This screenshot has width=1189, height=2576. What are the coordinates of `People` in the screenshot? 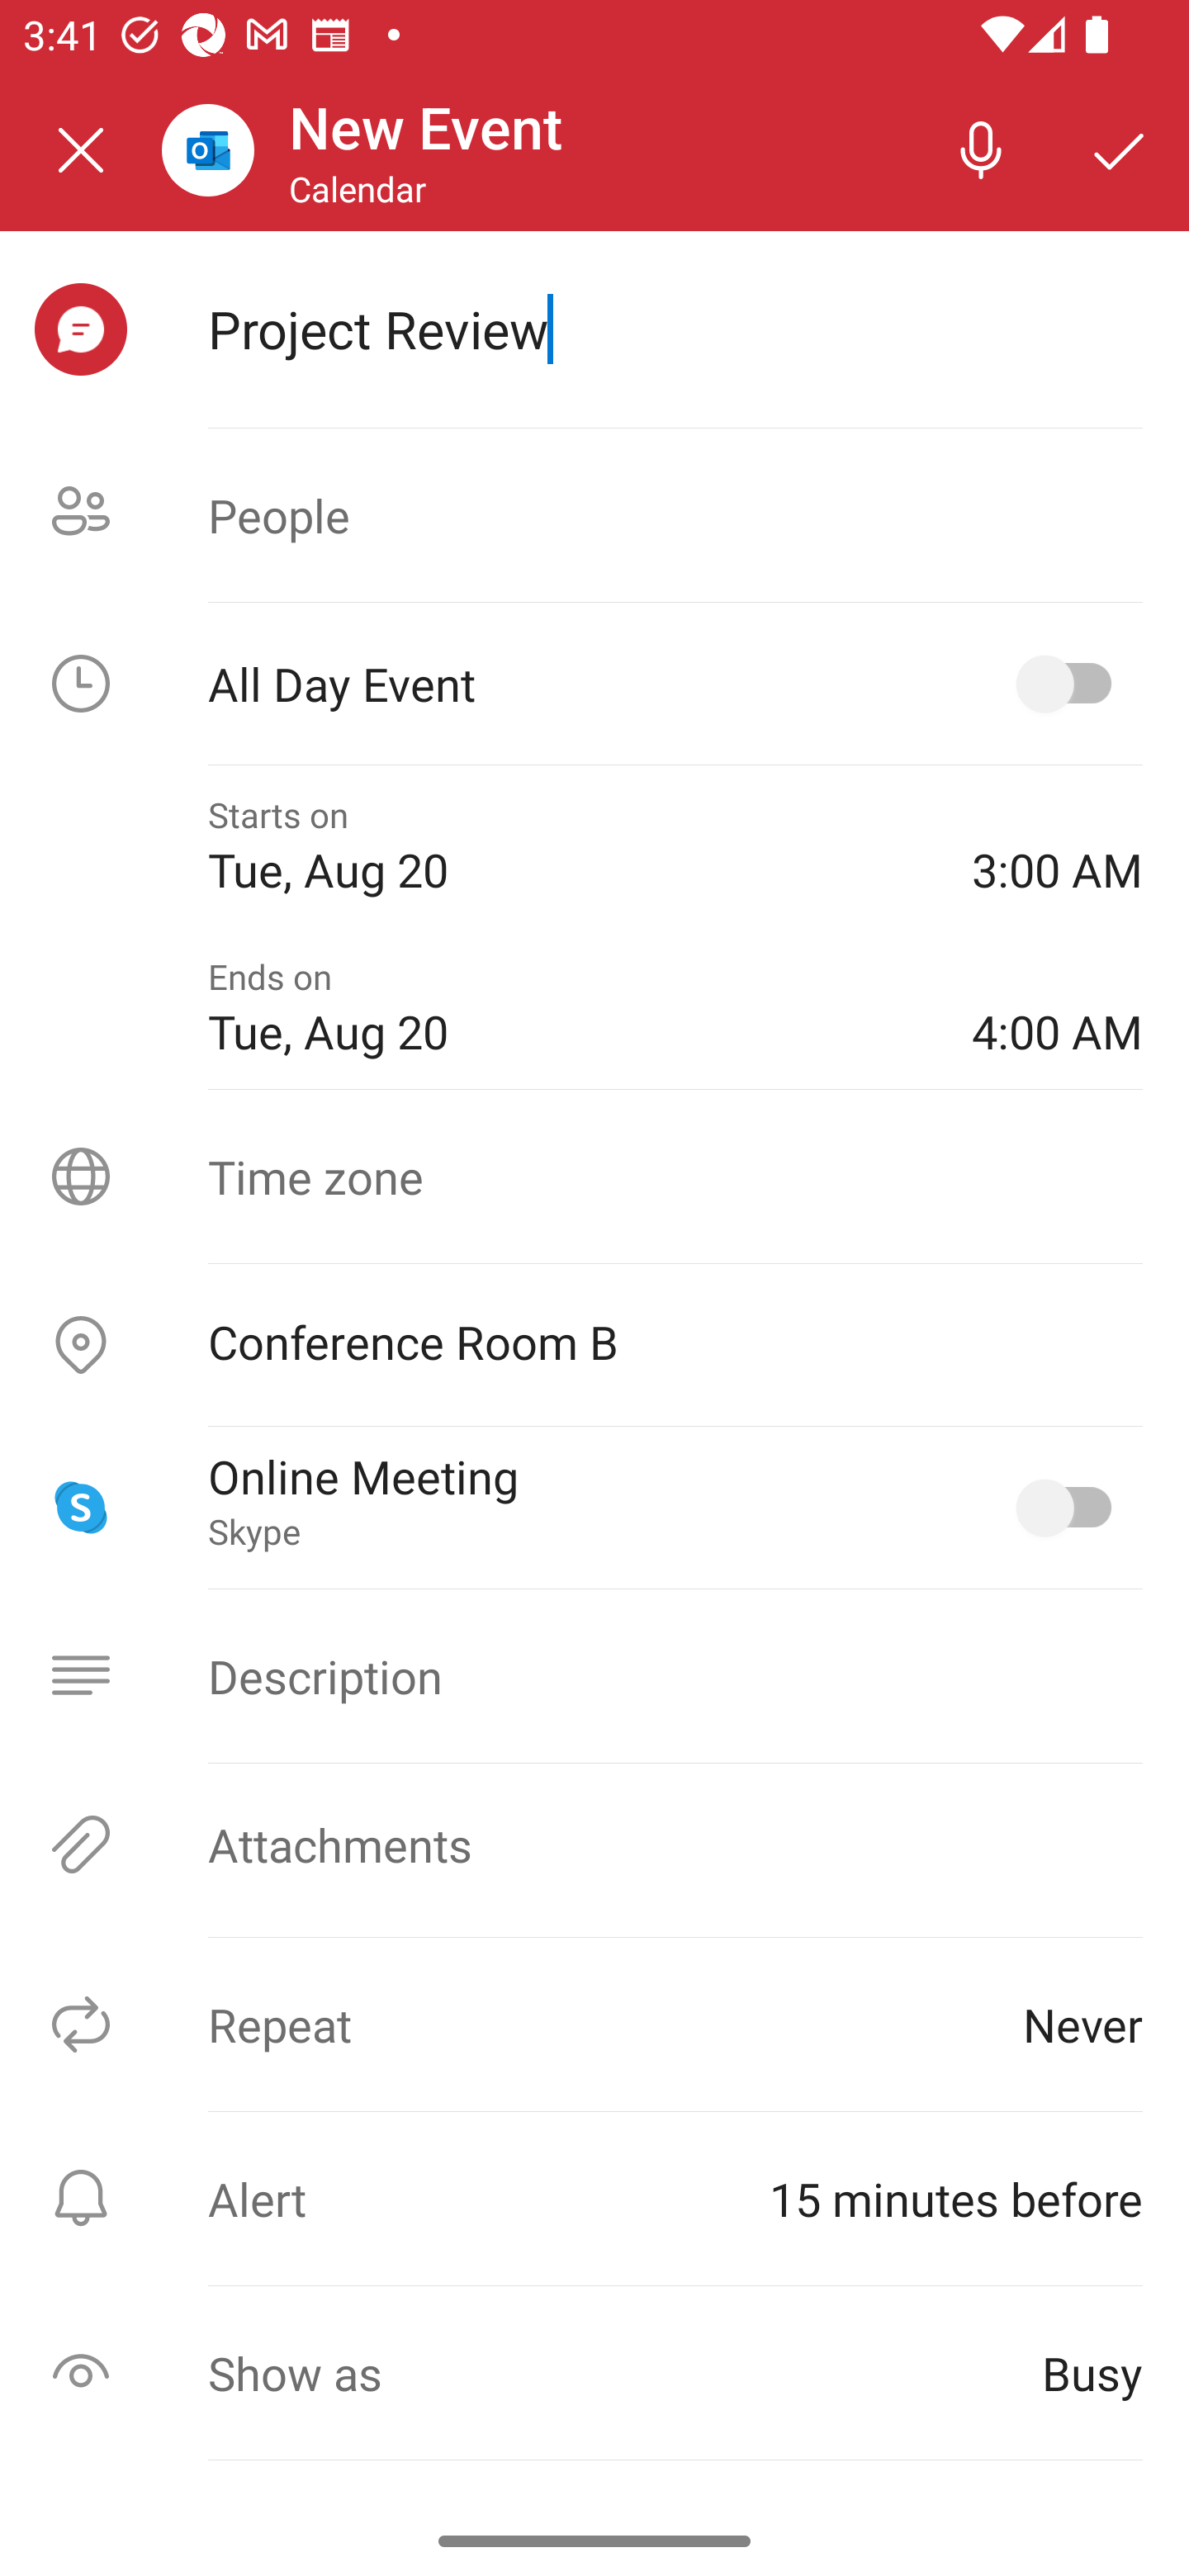 It's located at (594, 515).